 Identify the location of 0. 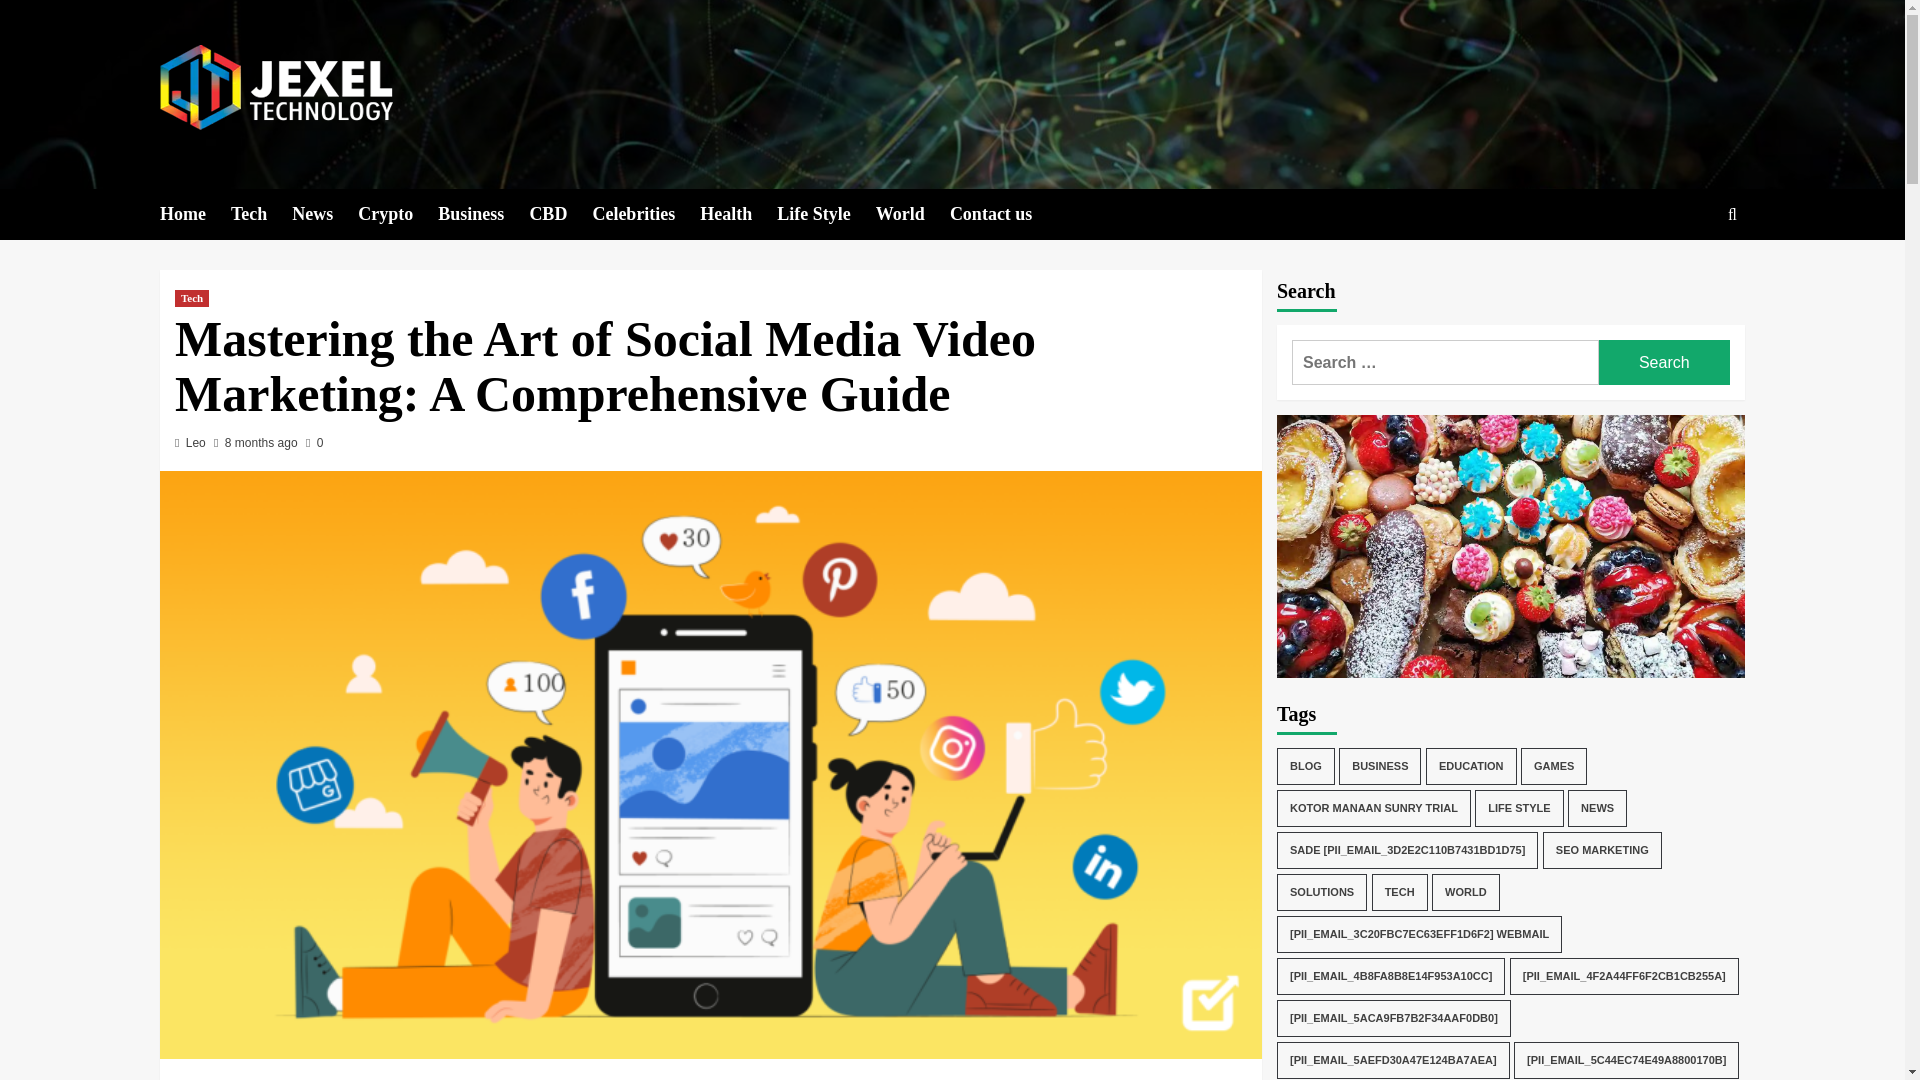
(314, 443).